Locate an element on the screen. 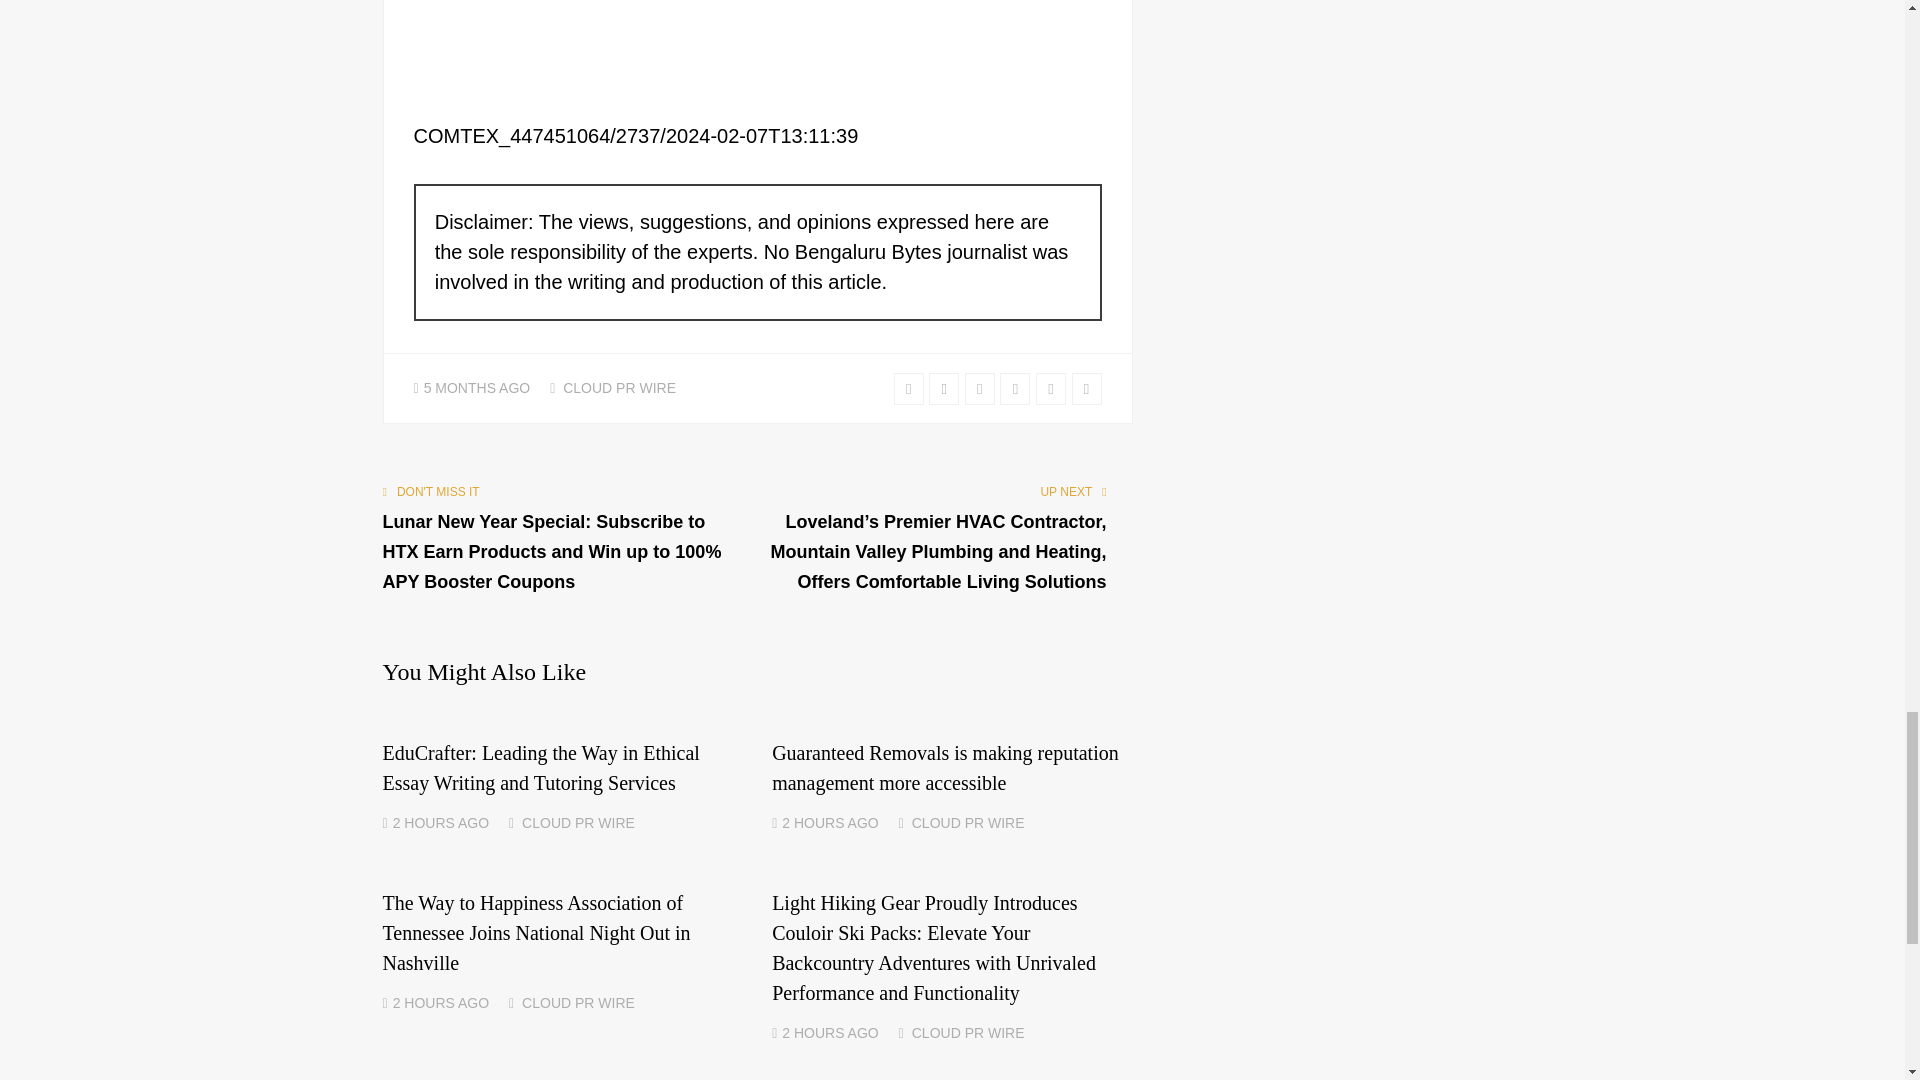  CLOUD PR WIRE is located at coordinates (578, 822).